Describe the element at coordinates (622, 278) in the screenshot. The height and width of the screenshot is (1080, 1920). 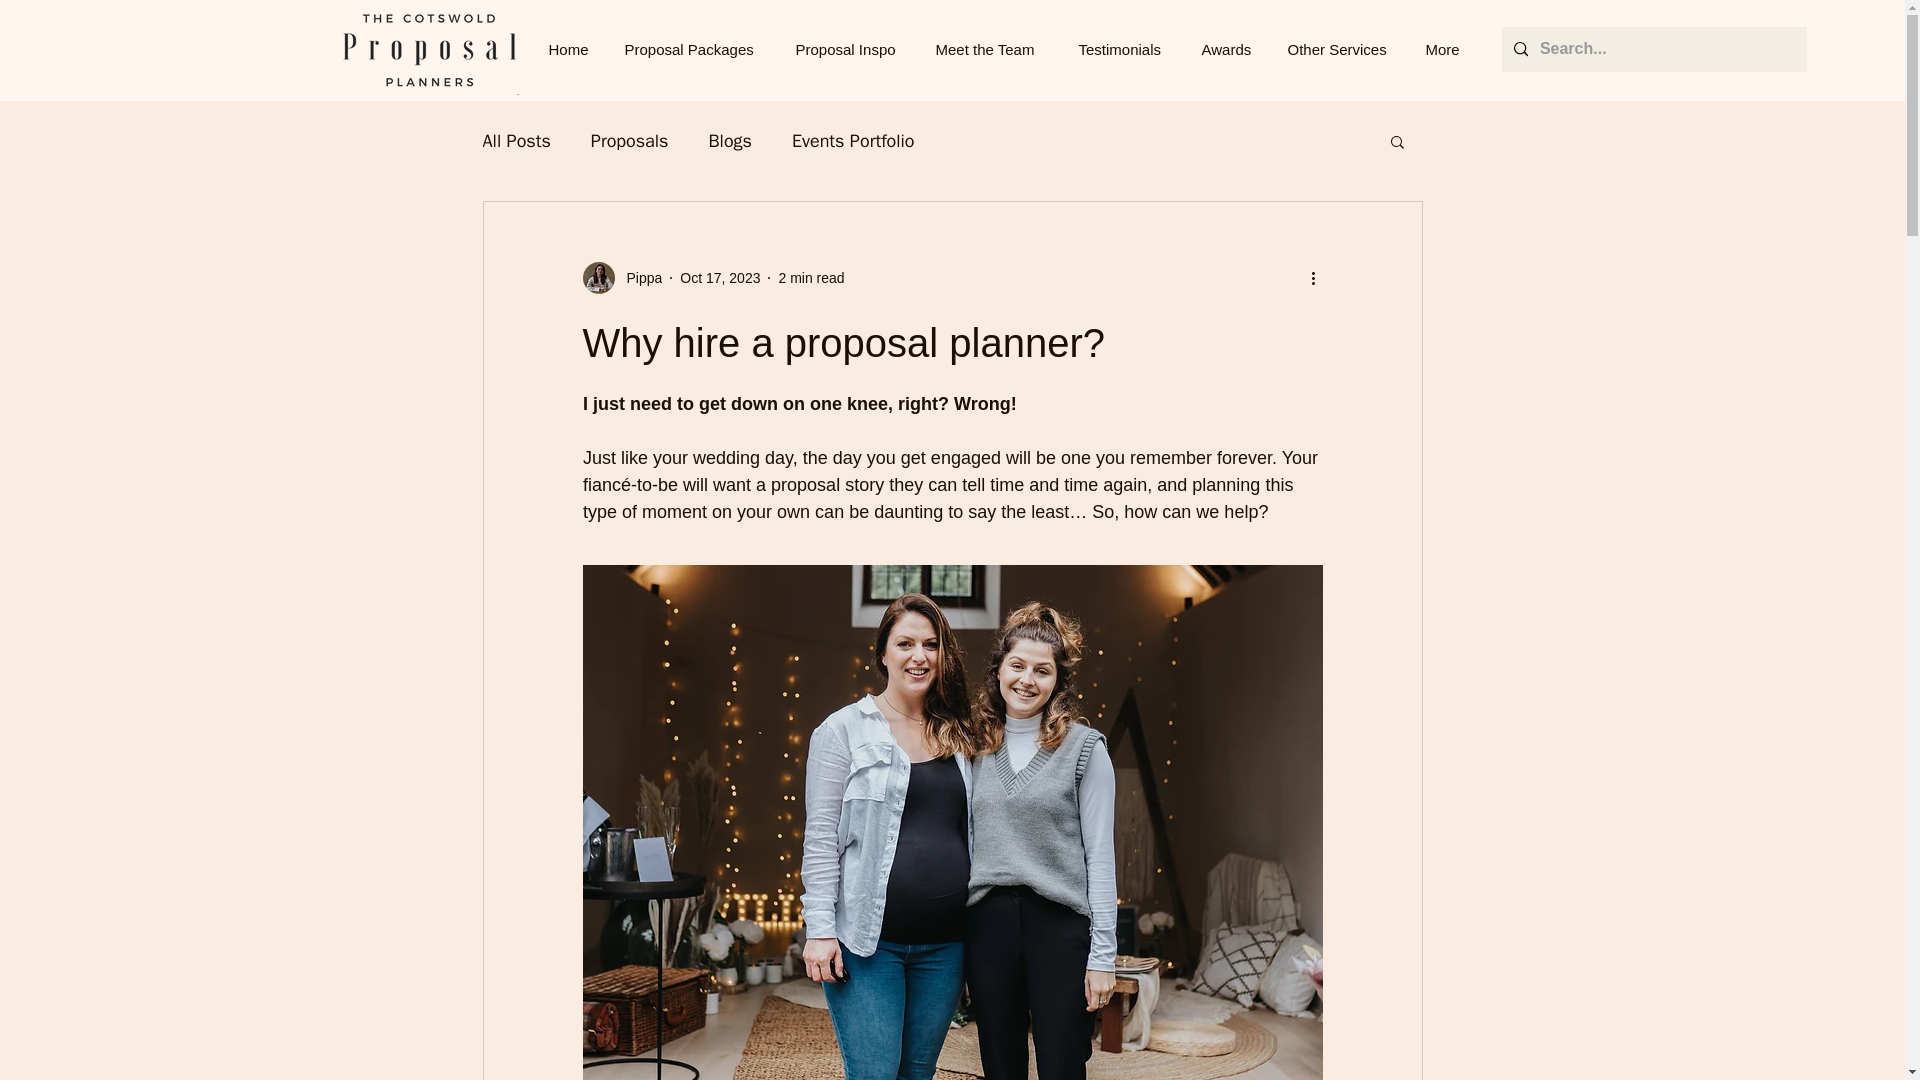
I see `Pippa` at that location.